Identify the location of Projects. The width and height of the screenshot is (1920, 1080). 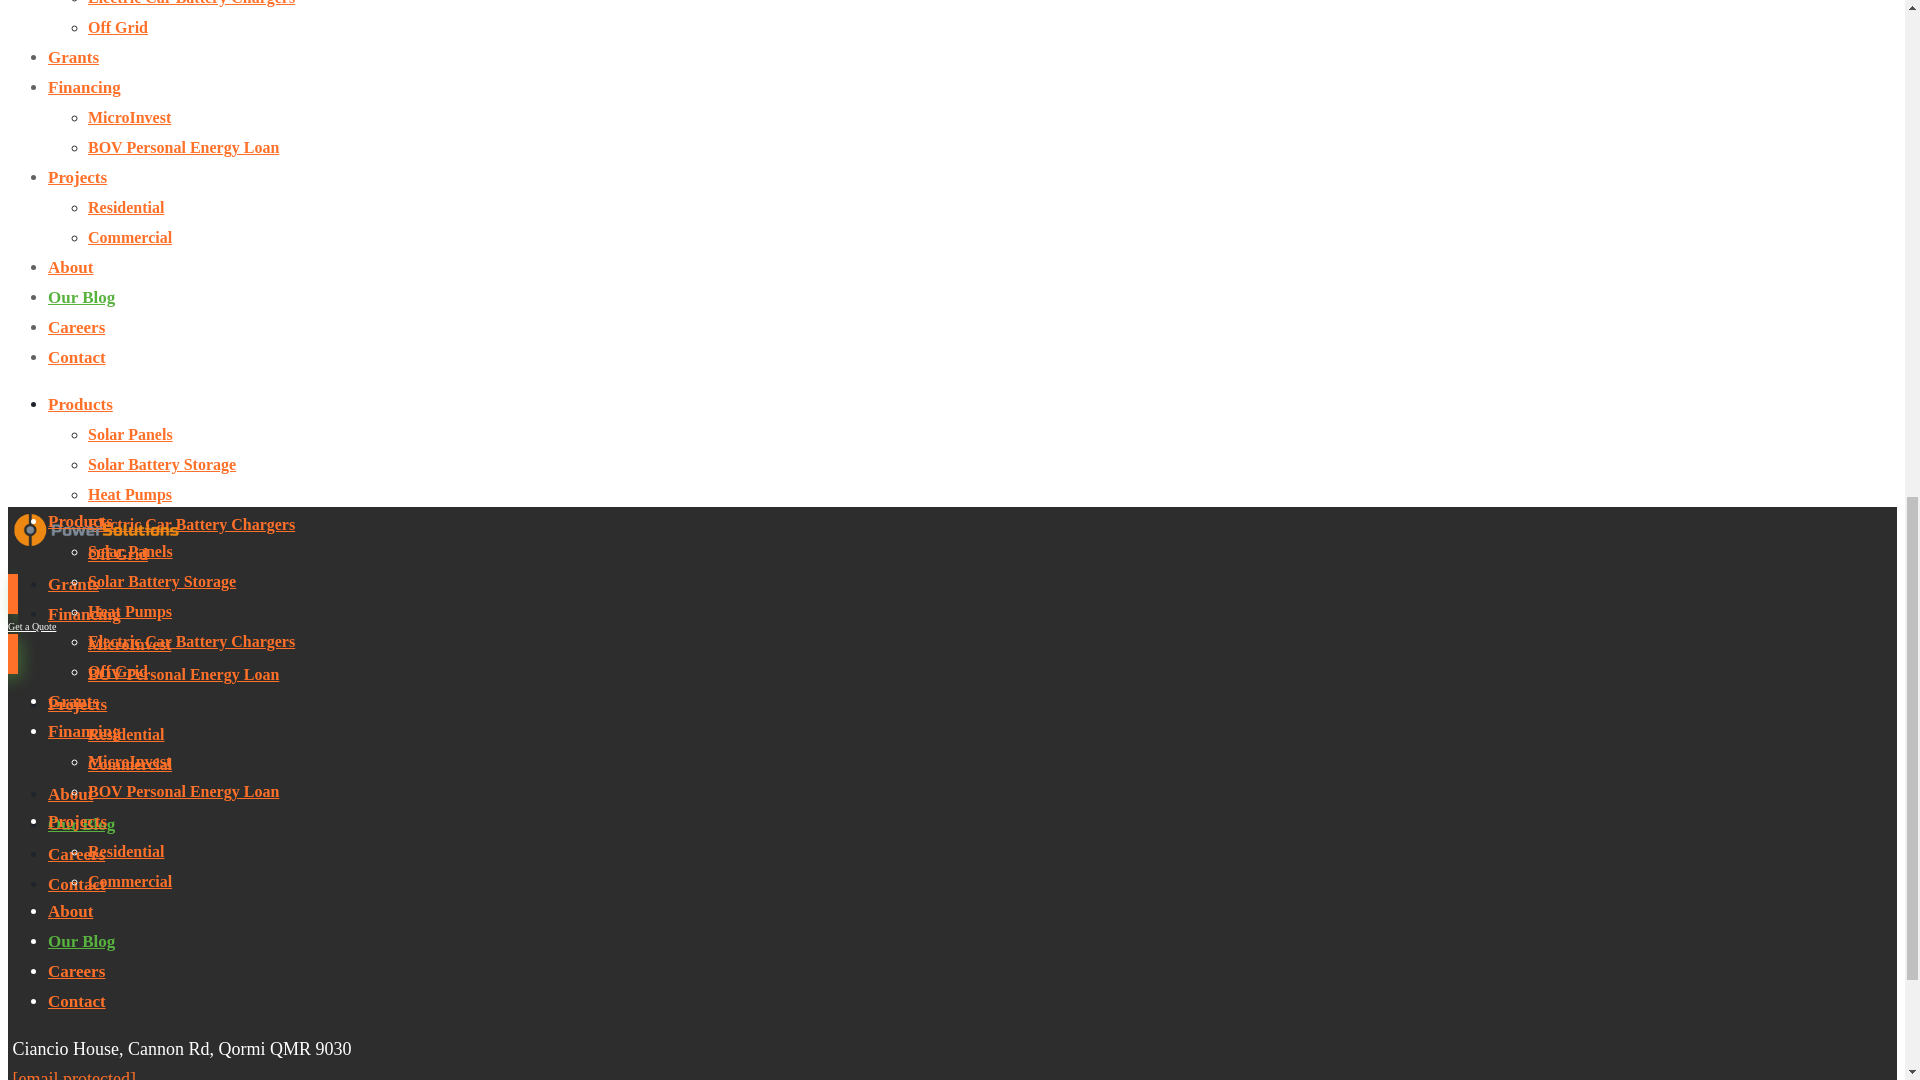
(78, 177).